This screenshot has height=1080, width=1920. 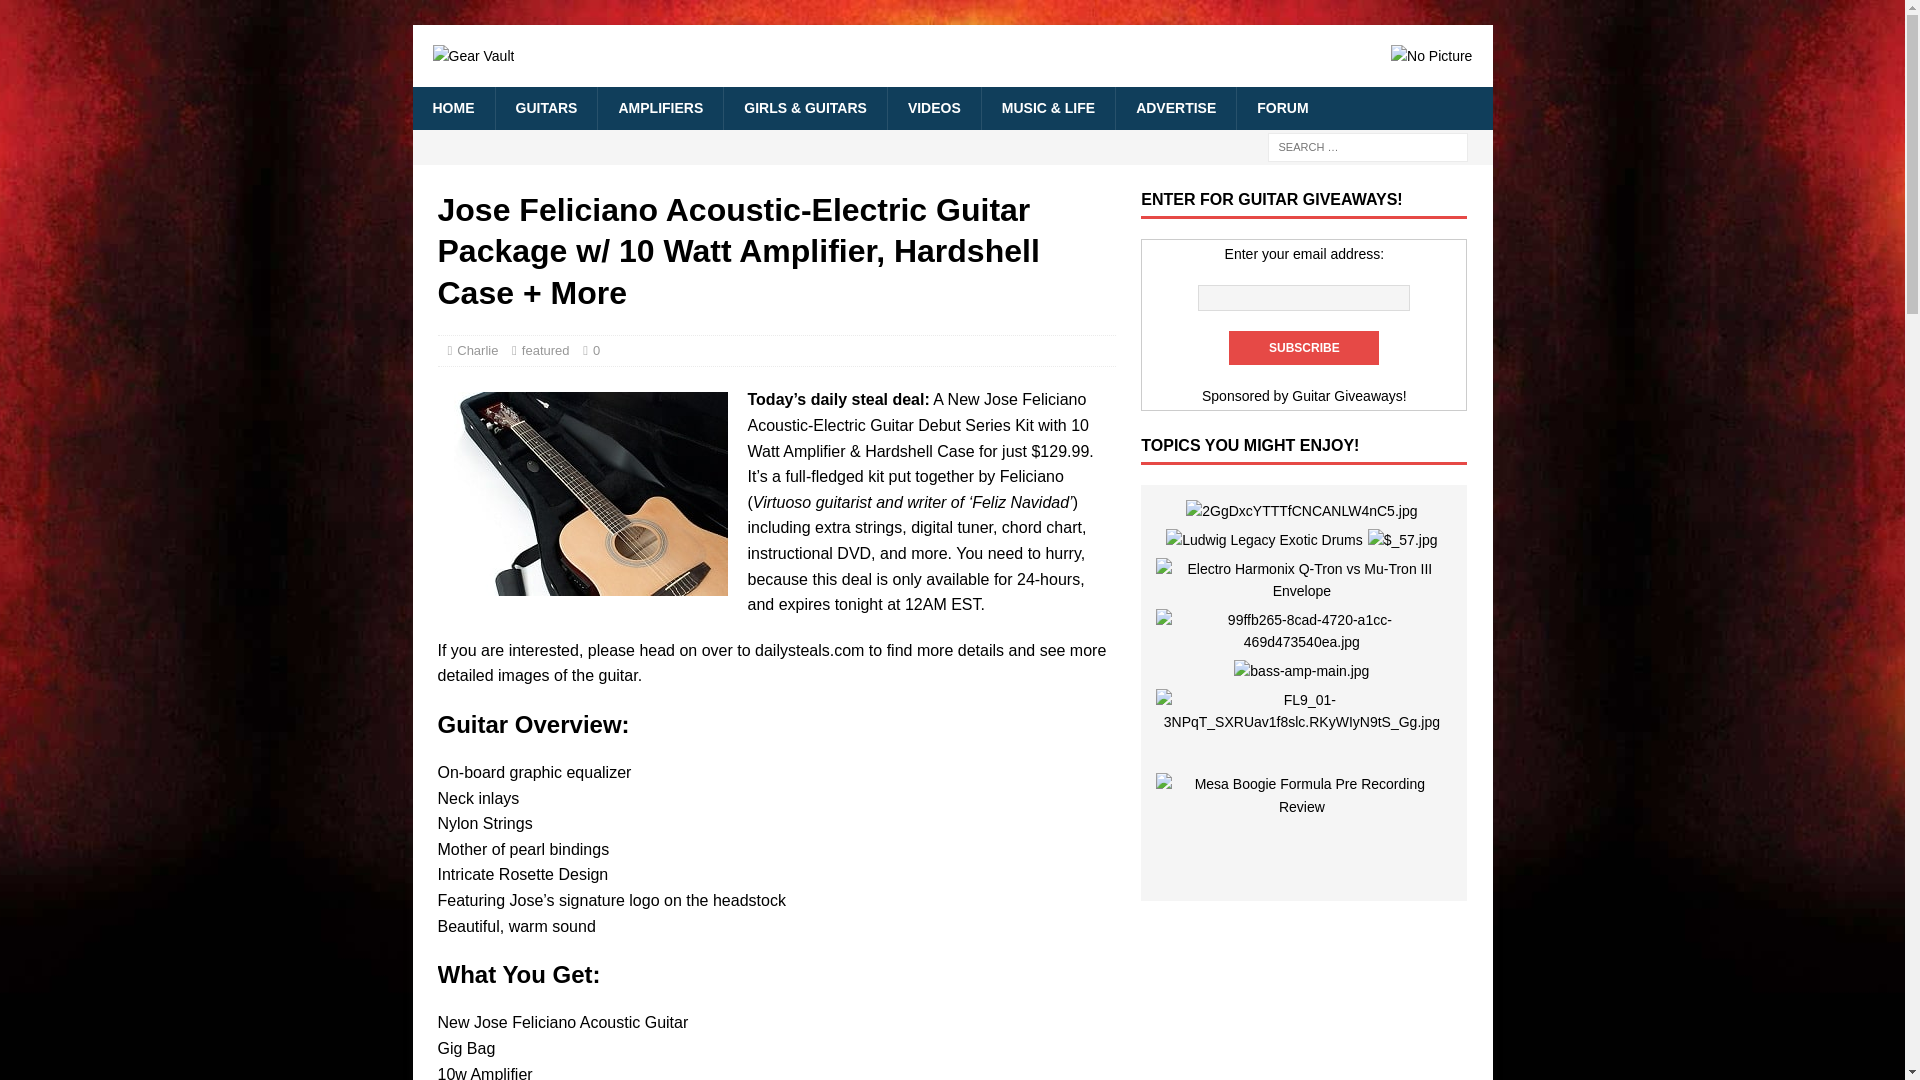 What do you see at coordinates (476, 350) in the screenshot?
I see `Charlie` at bounding box center [476, 350].